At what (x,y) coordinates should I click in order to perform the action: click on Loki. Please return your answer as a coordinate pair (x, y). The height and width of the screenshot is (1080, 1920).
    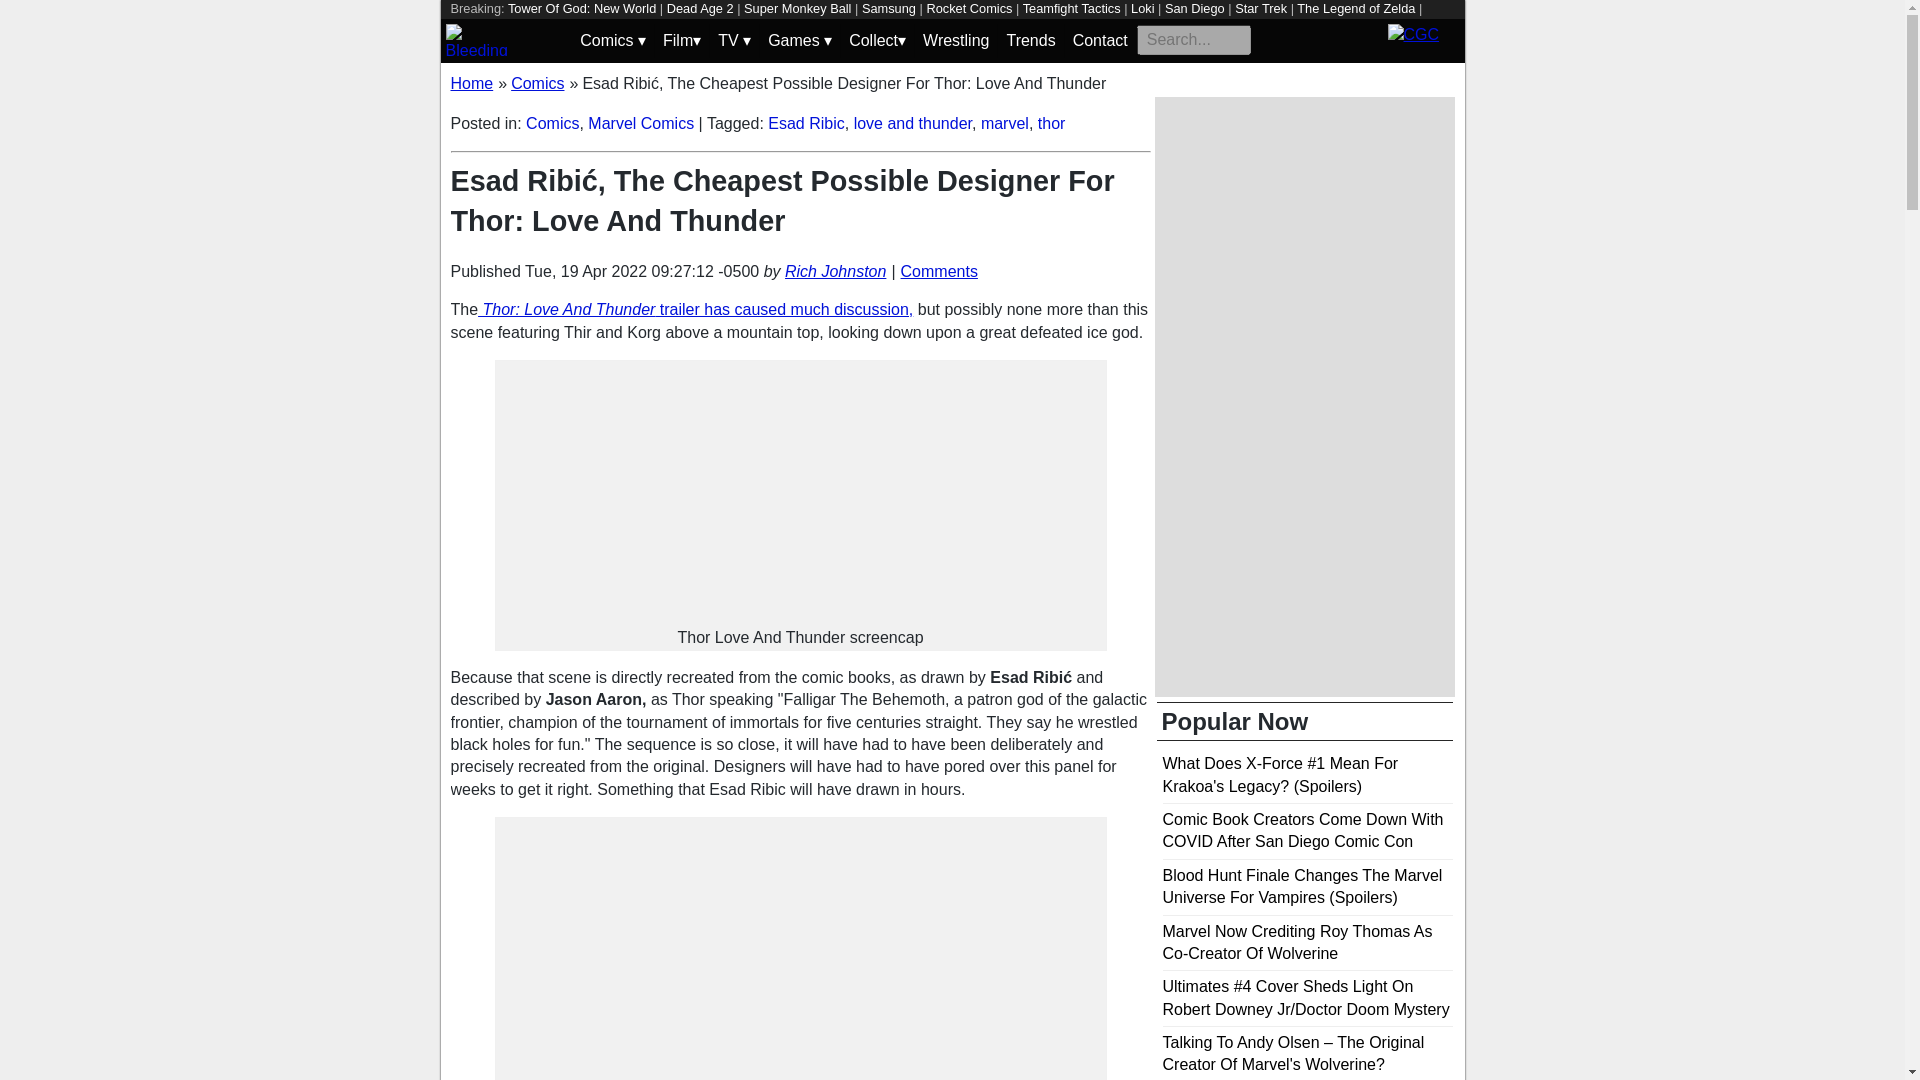
    Looking at the image, I should click on (1142, 8).